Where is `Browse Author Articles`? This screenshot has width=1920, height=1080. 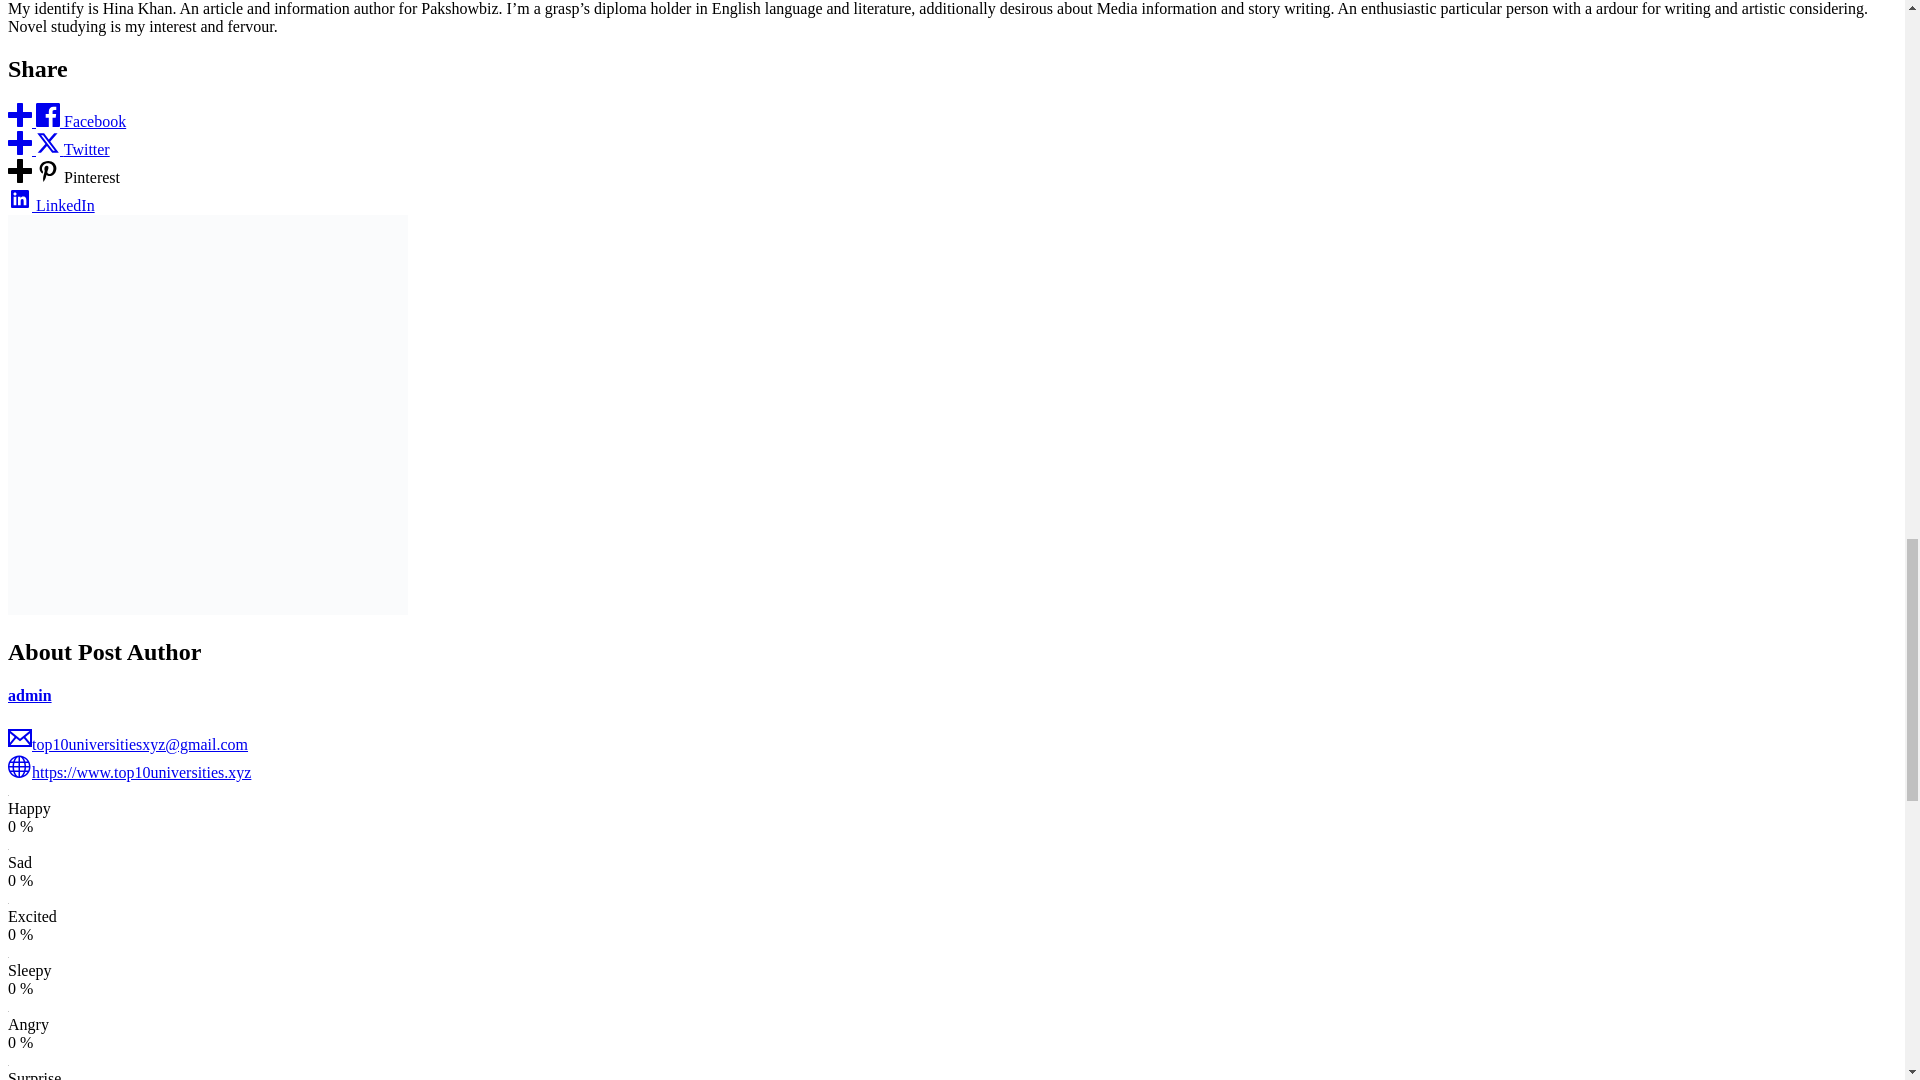
Browse Author Articles is located at coordinates (48, 33).